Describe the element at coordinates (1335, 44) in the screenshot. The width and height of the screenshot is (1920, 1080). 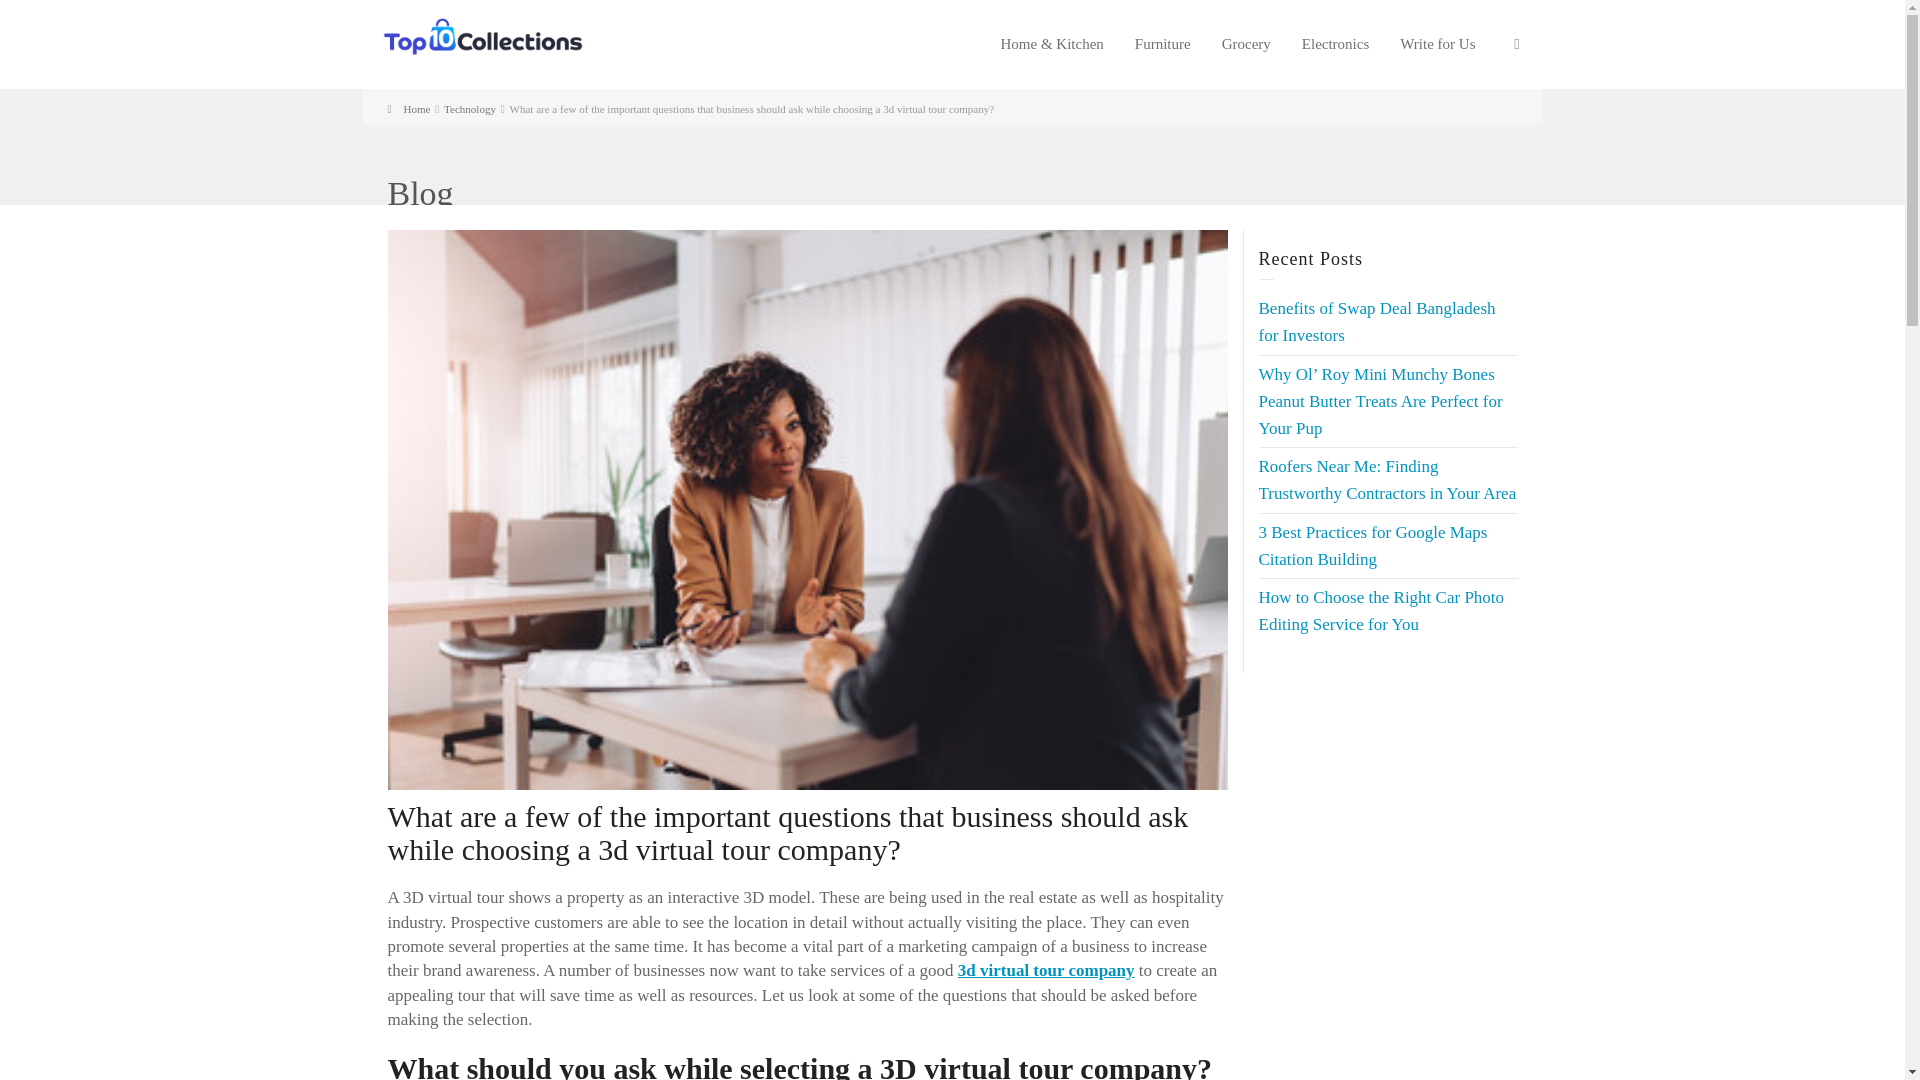
I see `Electronics` at that location.